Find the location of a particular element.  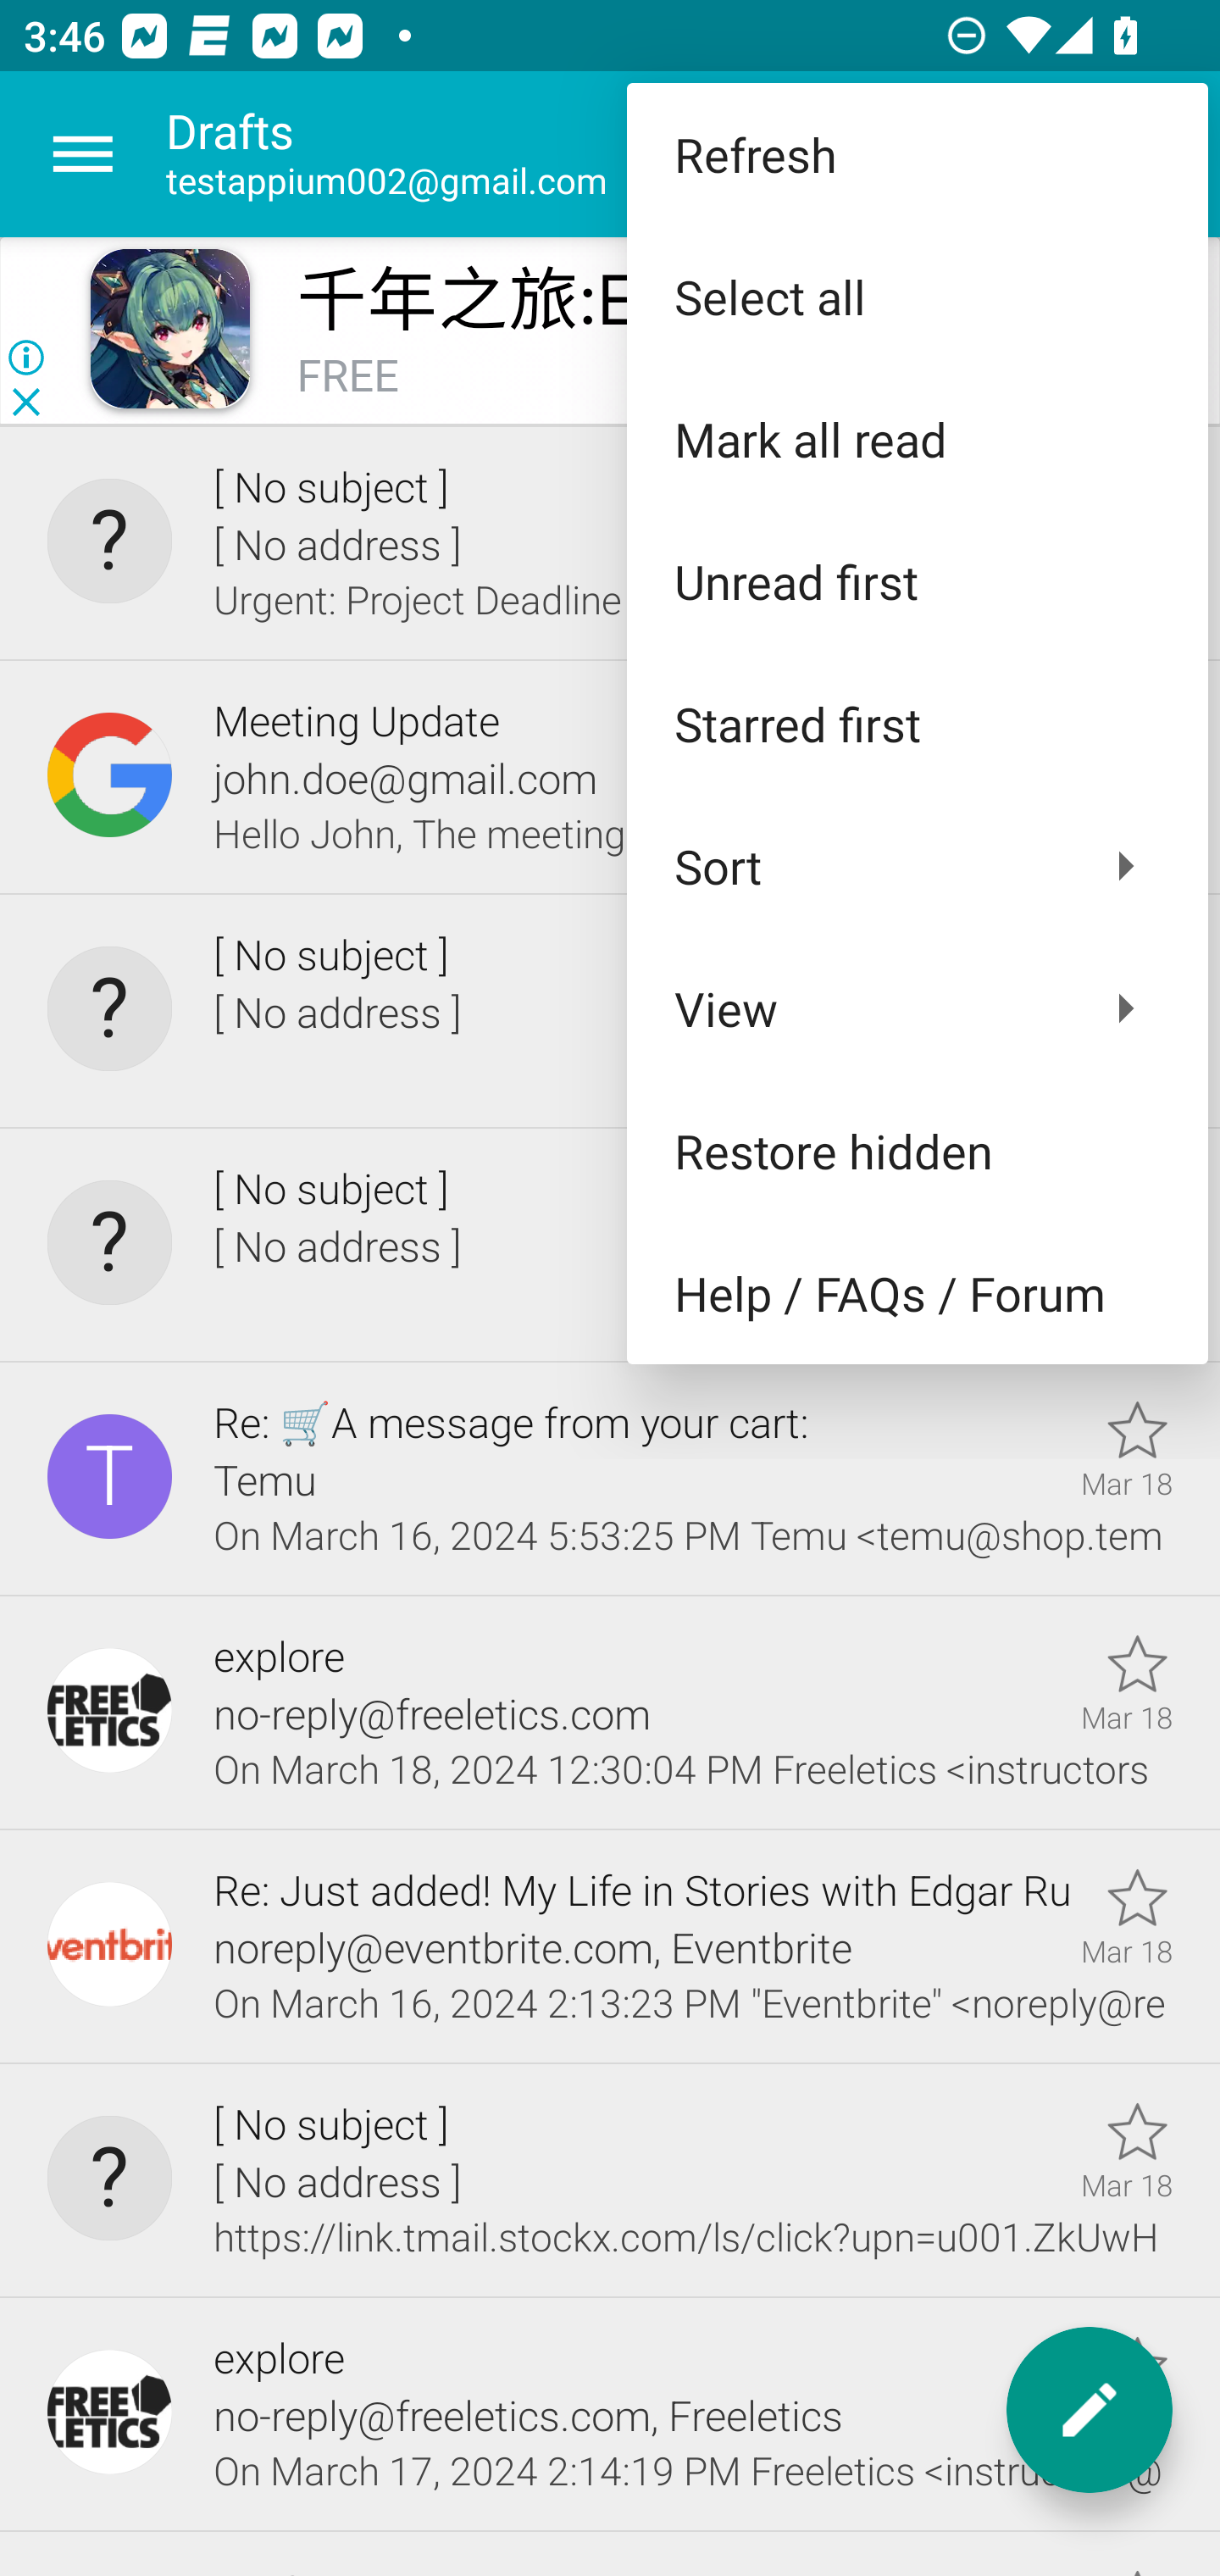

Select all is located at coordinates (917, 297).